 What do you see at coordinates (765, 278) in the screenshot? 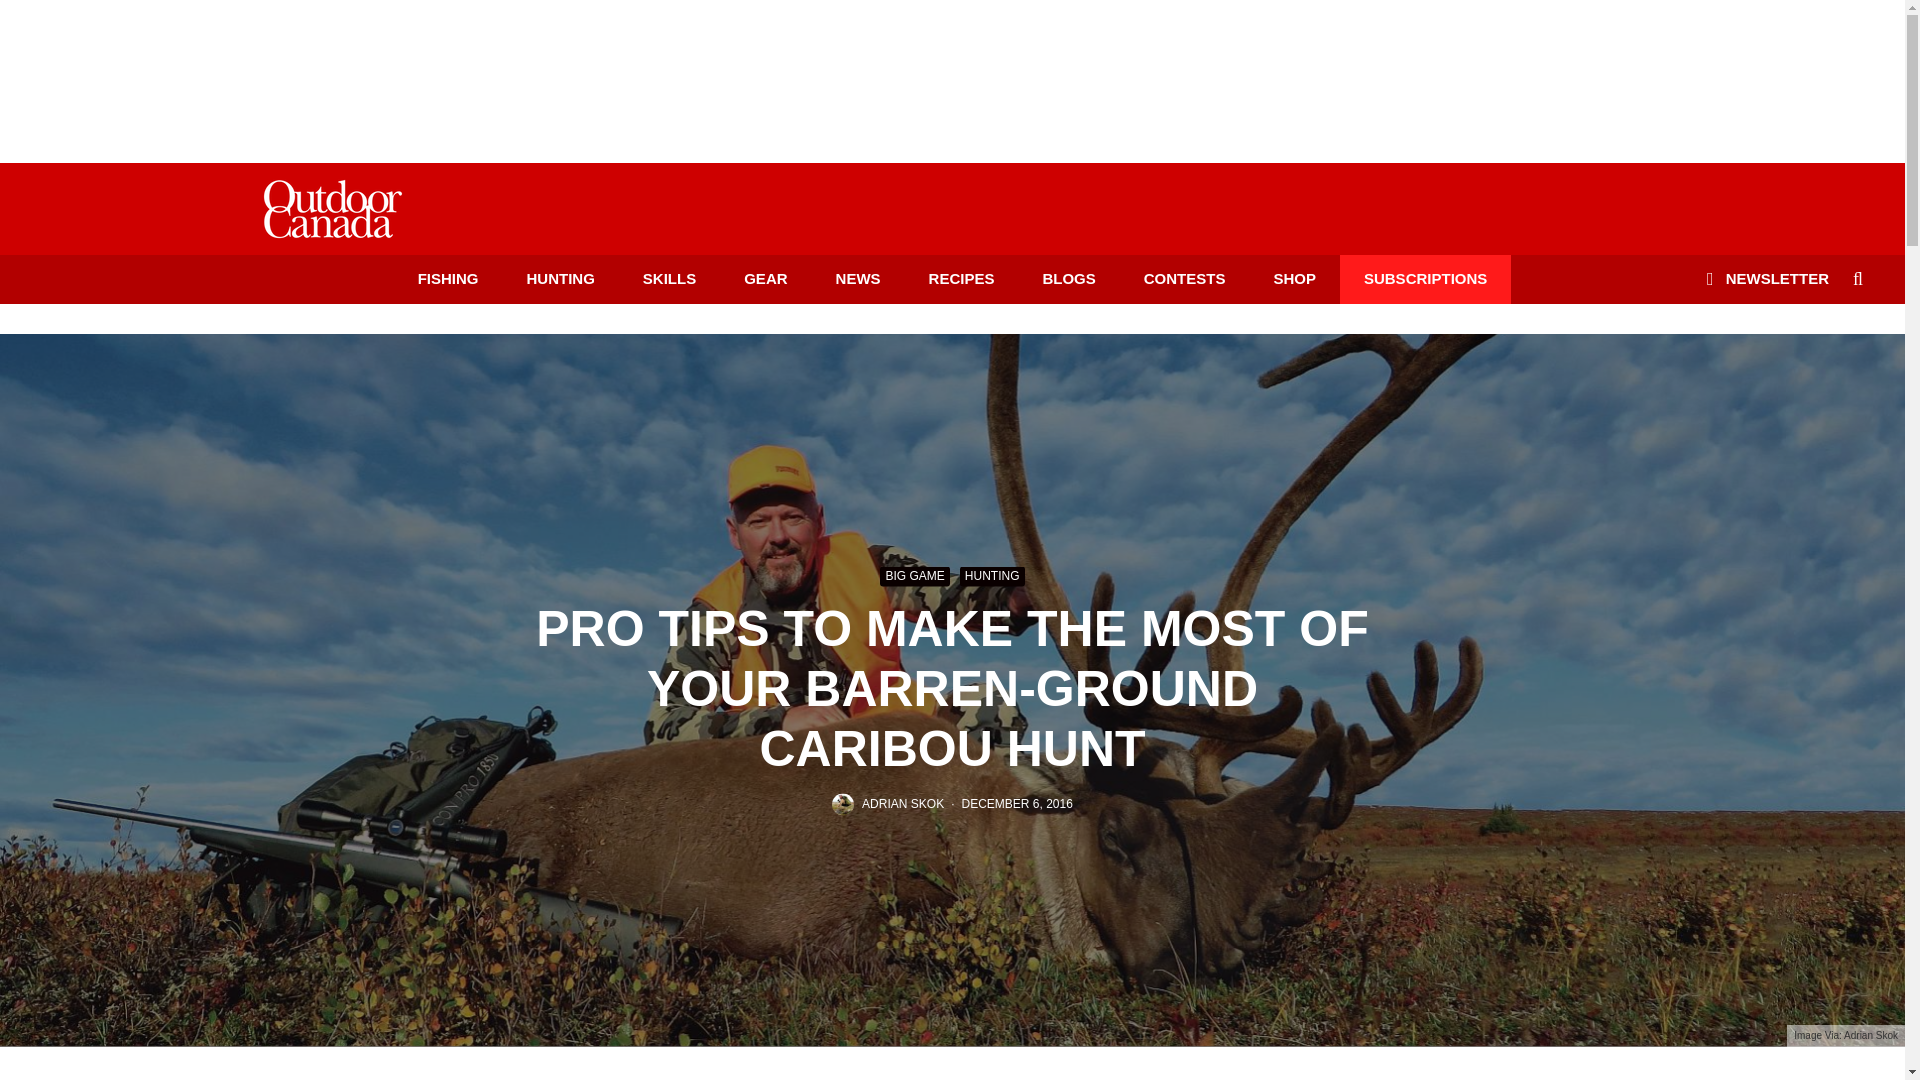
I see `GEAR` at bounding box center [765, 278].